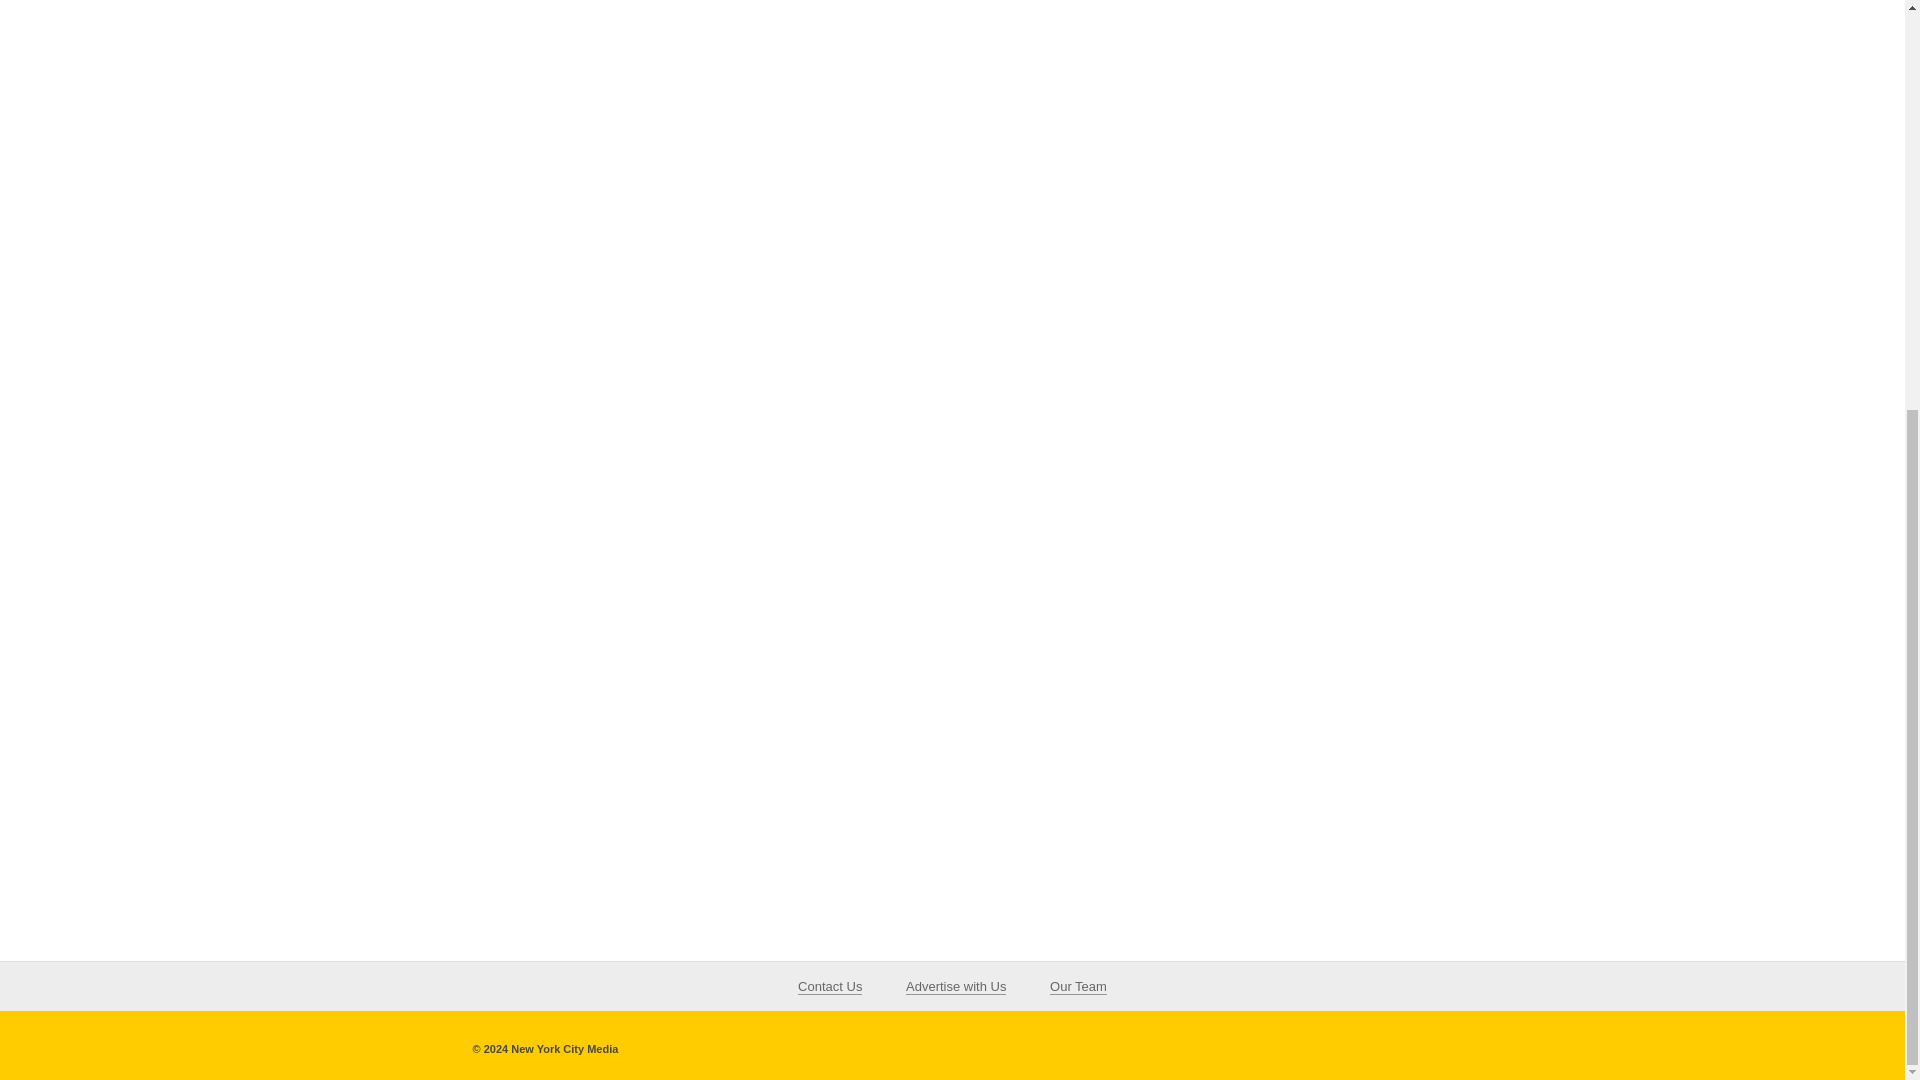 This screenshot has height=1080, width=1920. What do you see at coordinates (1078, 986) in the screenshot?
I see `Our Team` at bounding box center [1078, 986].